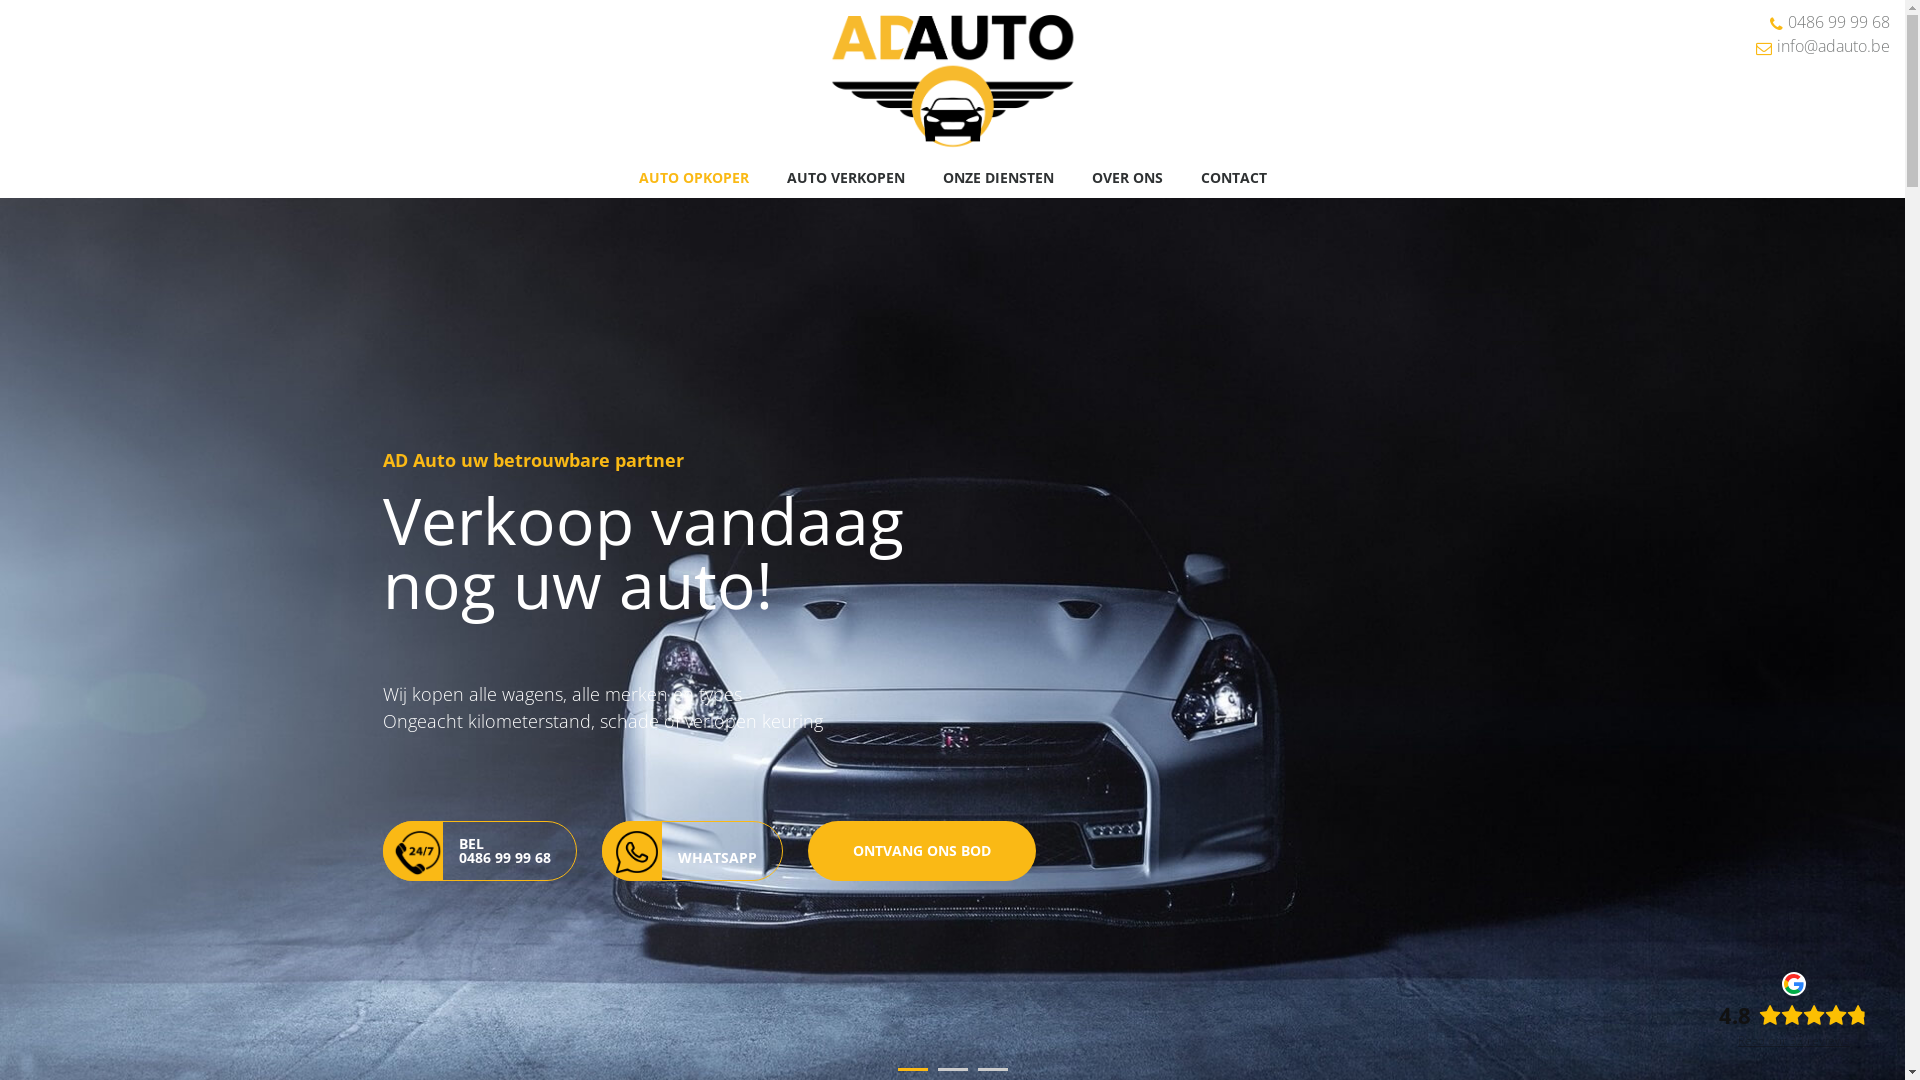  I want to click on AUTO OPKOPER, so click(693, 178).